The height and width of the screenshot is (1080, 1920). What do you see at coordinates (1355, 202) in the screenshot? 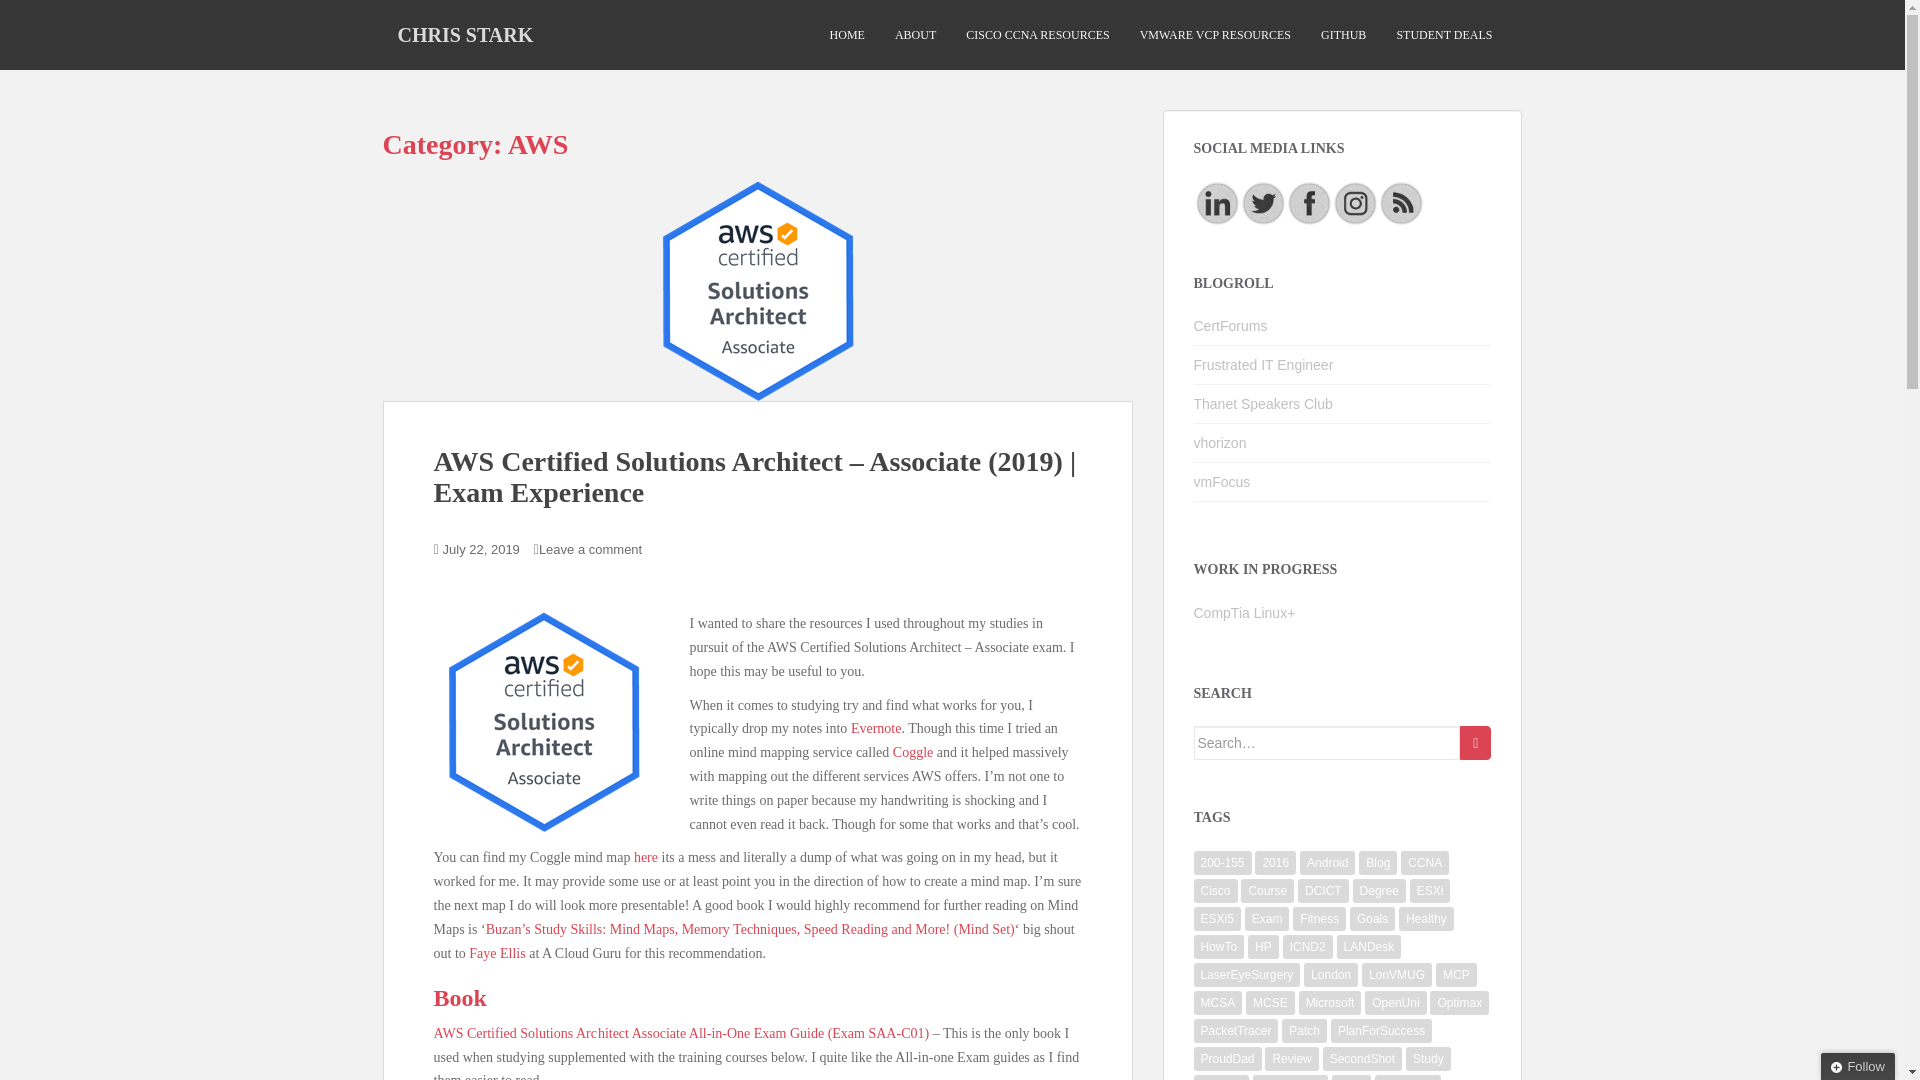
I see `Visit Us On Instagram` at bounding box center [1355, 202].